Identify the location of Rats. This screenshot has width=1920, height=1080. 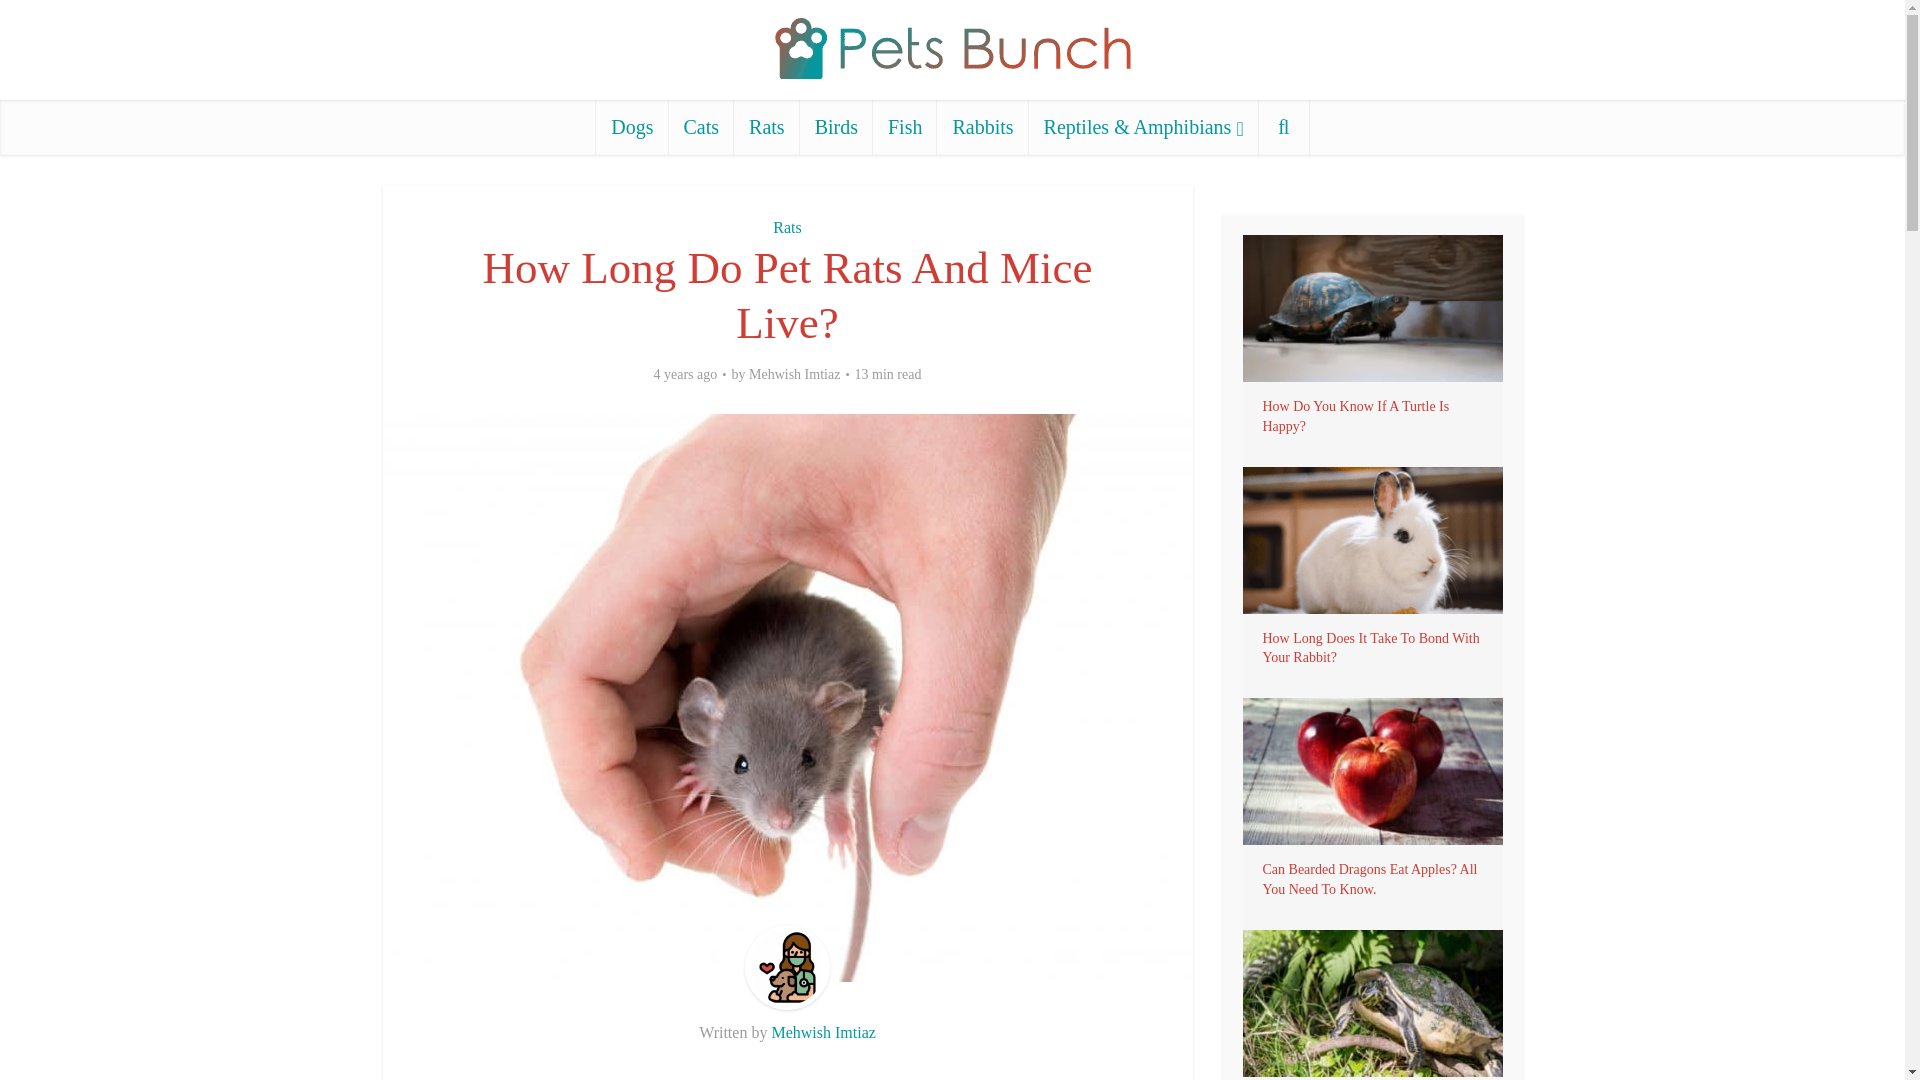
(766, 128).